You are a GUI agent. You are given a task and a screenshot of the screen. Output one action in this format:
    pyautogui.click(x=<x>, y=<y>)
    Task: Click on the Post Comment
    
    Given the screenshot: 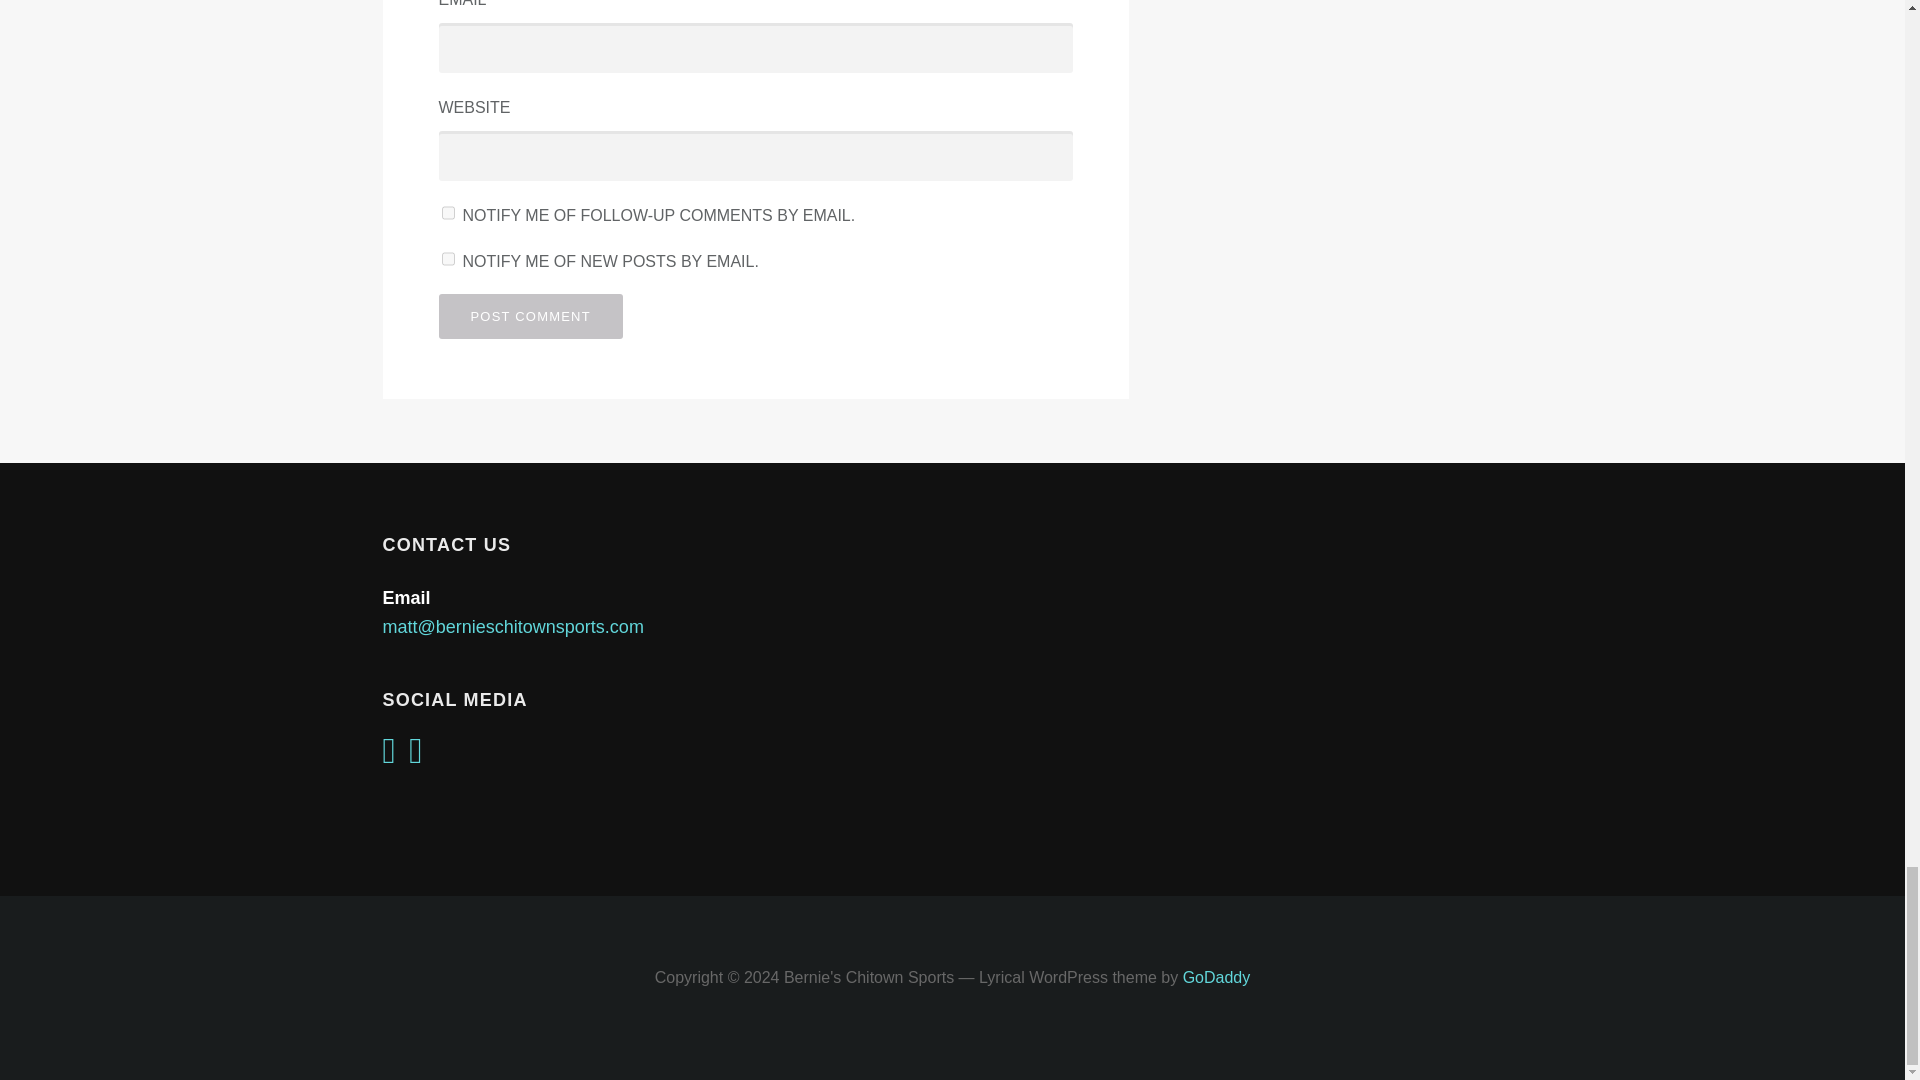 What is the action you would take?
    pyautogui.click(x=530, y=316)
    